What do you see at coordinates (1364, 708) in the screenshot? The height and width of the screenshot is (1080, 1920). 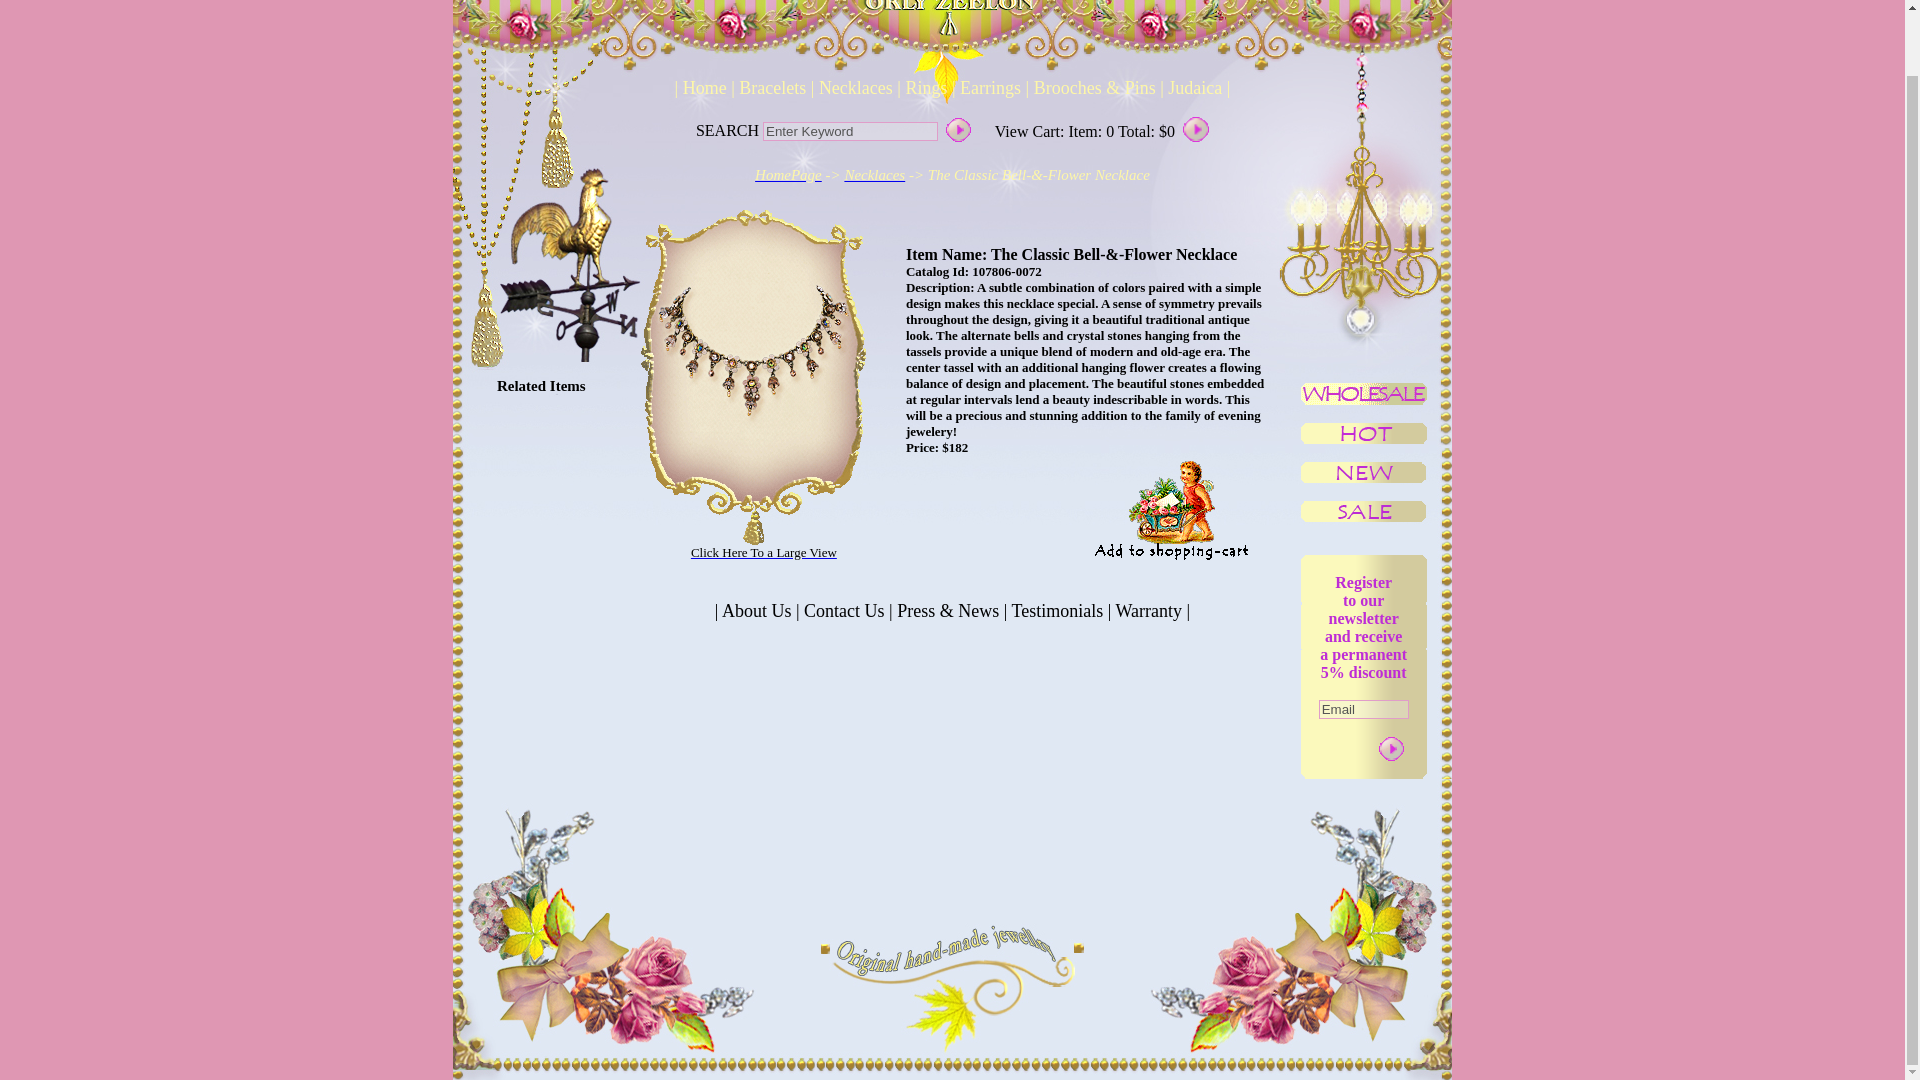 I see `Email` at bounding box center [1364, 708].